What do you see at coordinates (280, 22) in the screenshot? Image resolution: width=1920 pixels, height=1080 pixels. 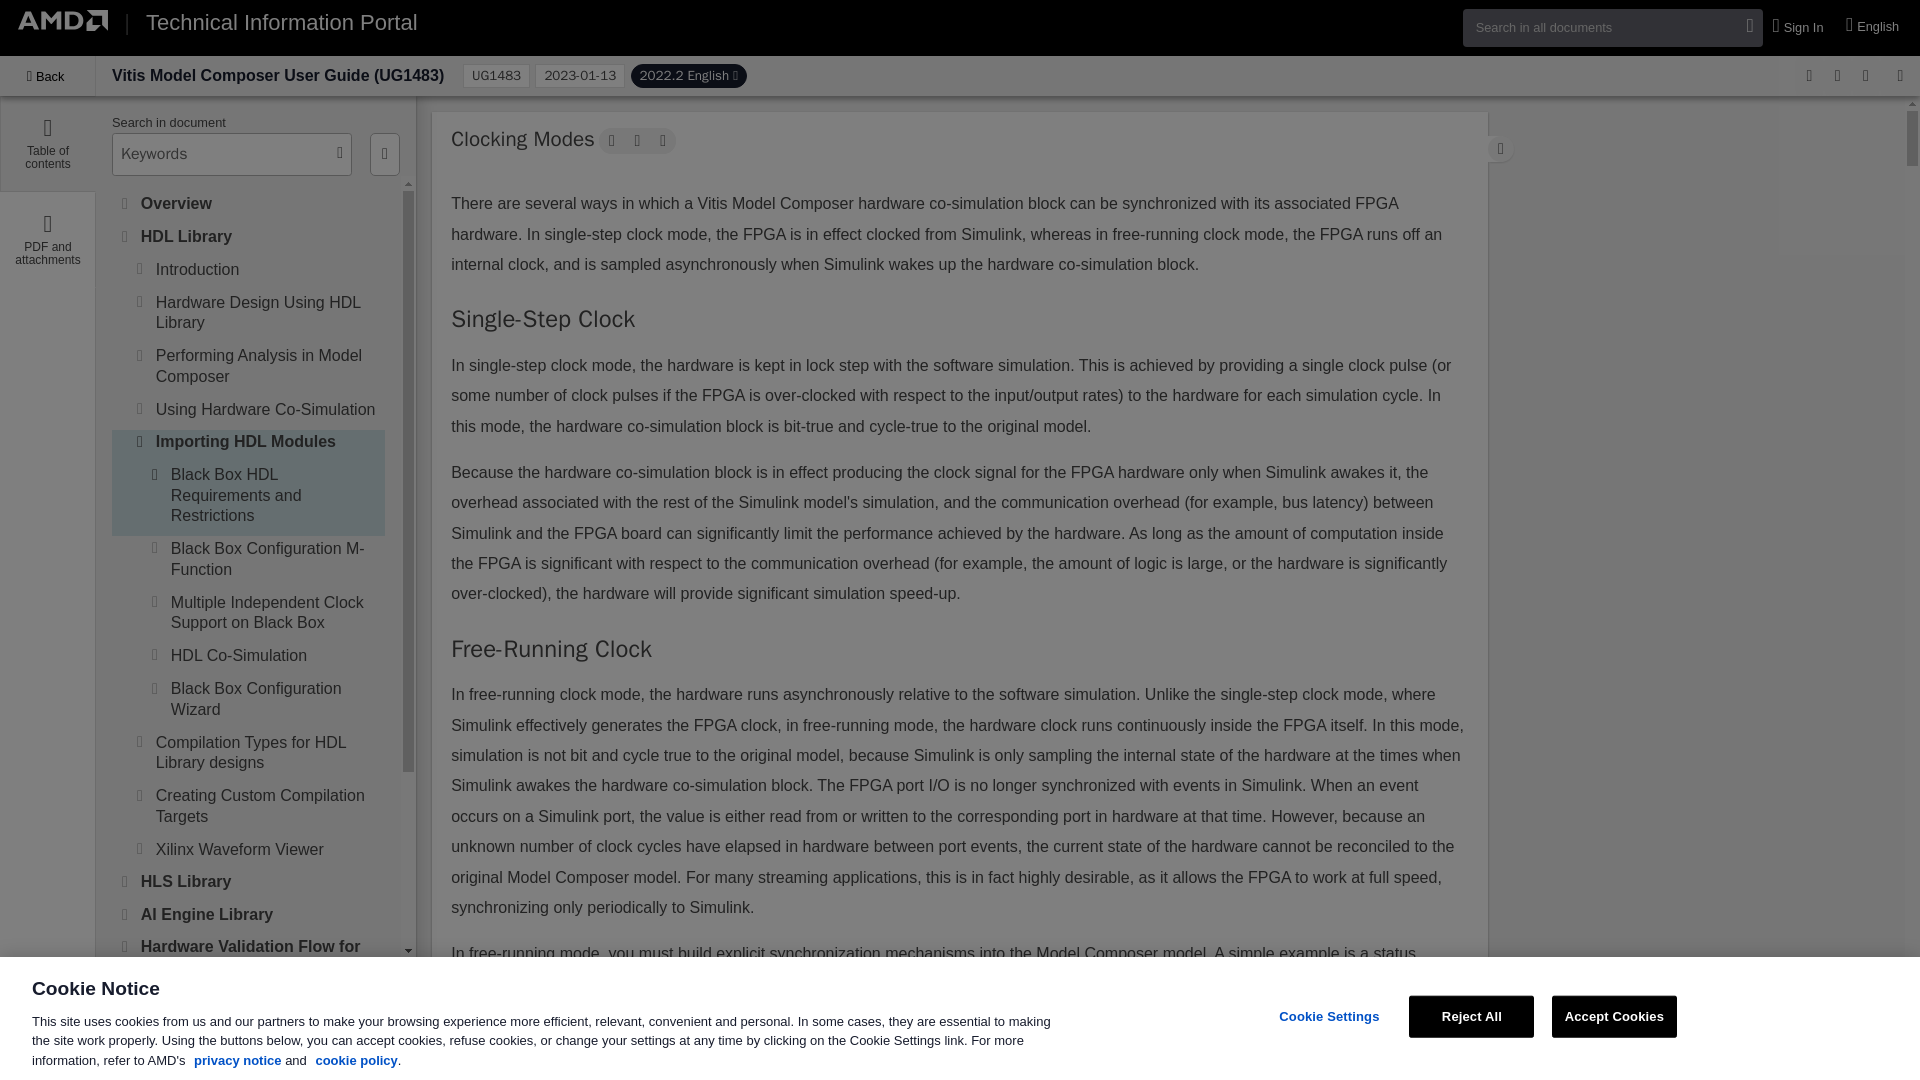 I see `Technical Information Portal` at bounding box center [280, 22].